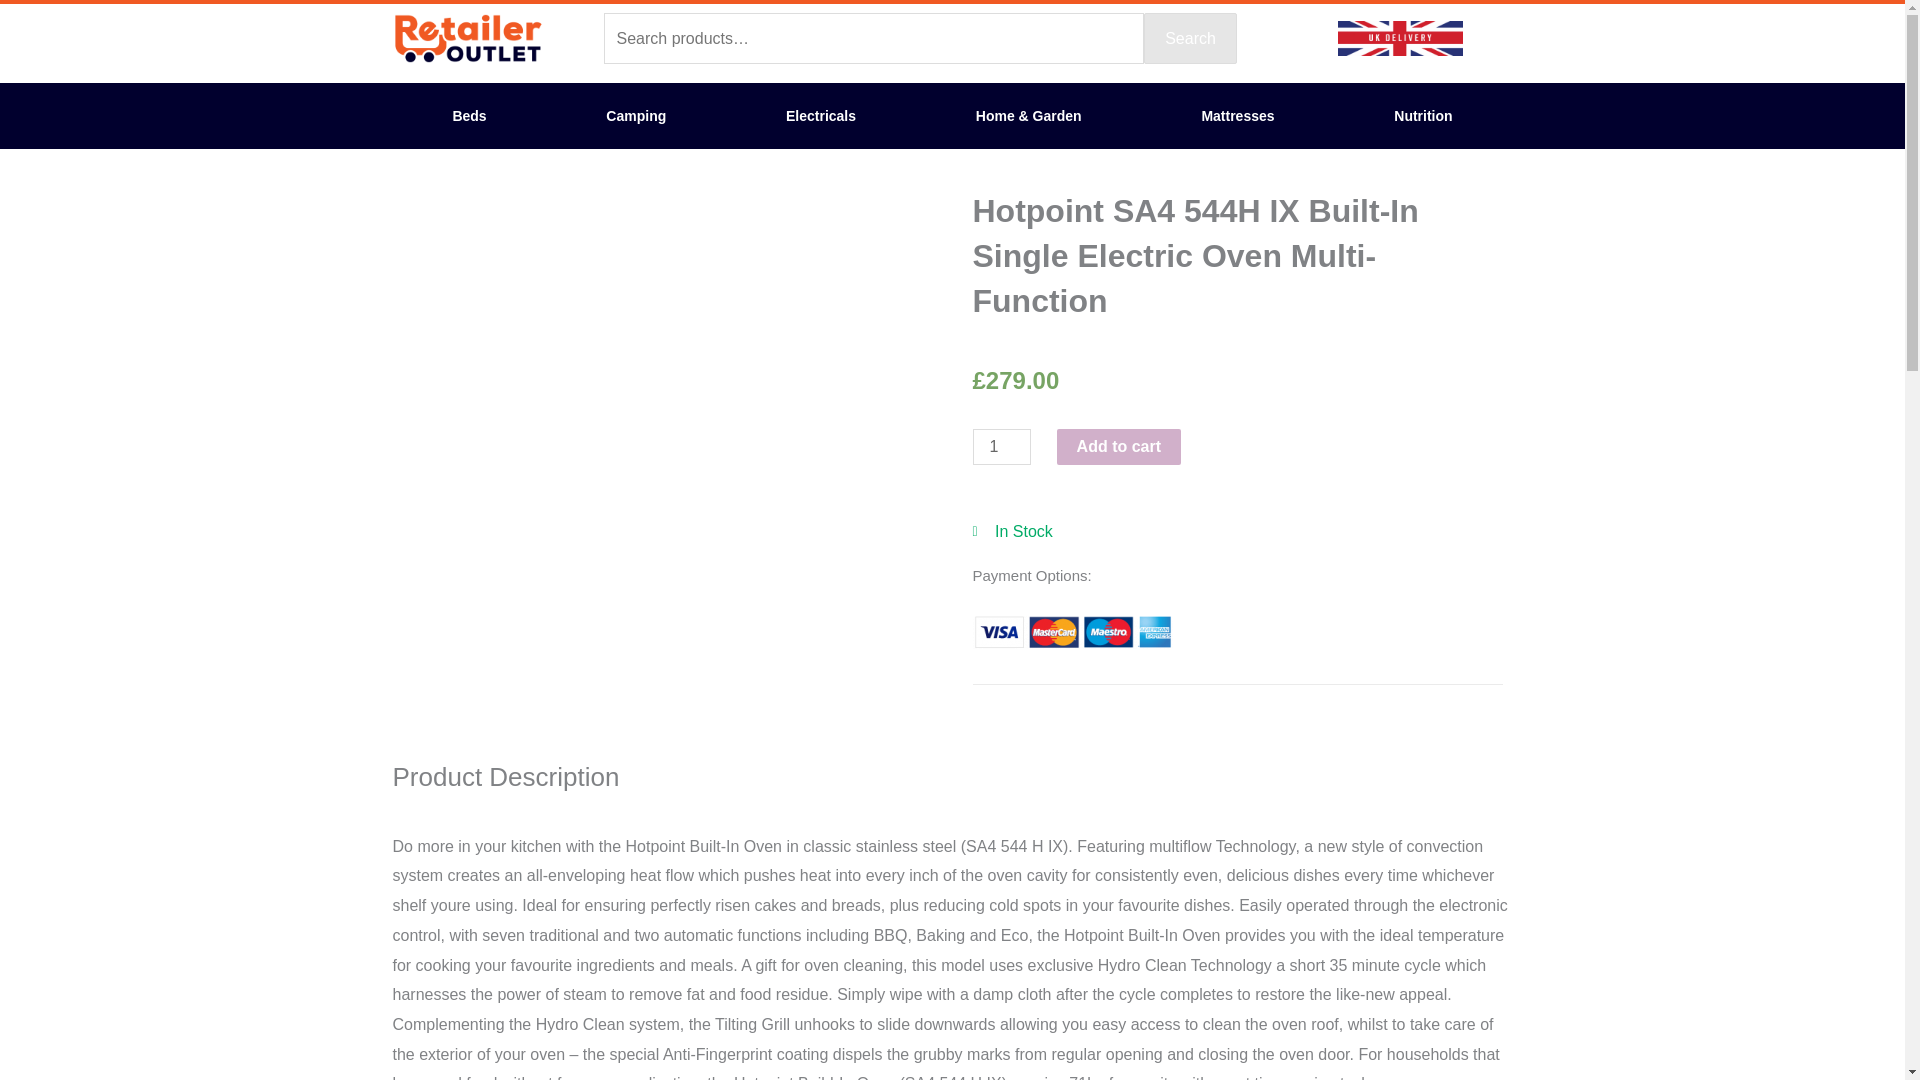 This screenshot has width=1920, height=1080. What do you see at coordinates (820, 116) in the screenshot?
I see `Electricals` at bounding box center [820, 116].